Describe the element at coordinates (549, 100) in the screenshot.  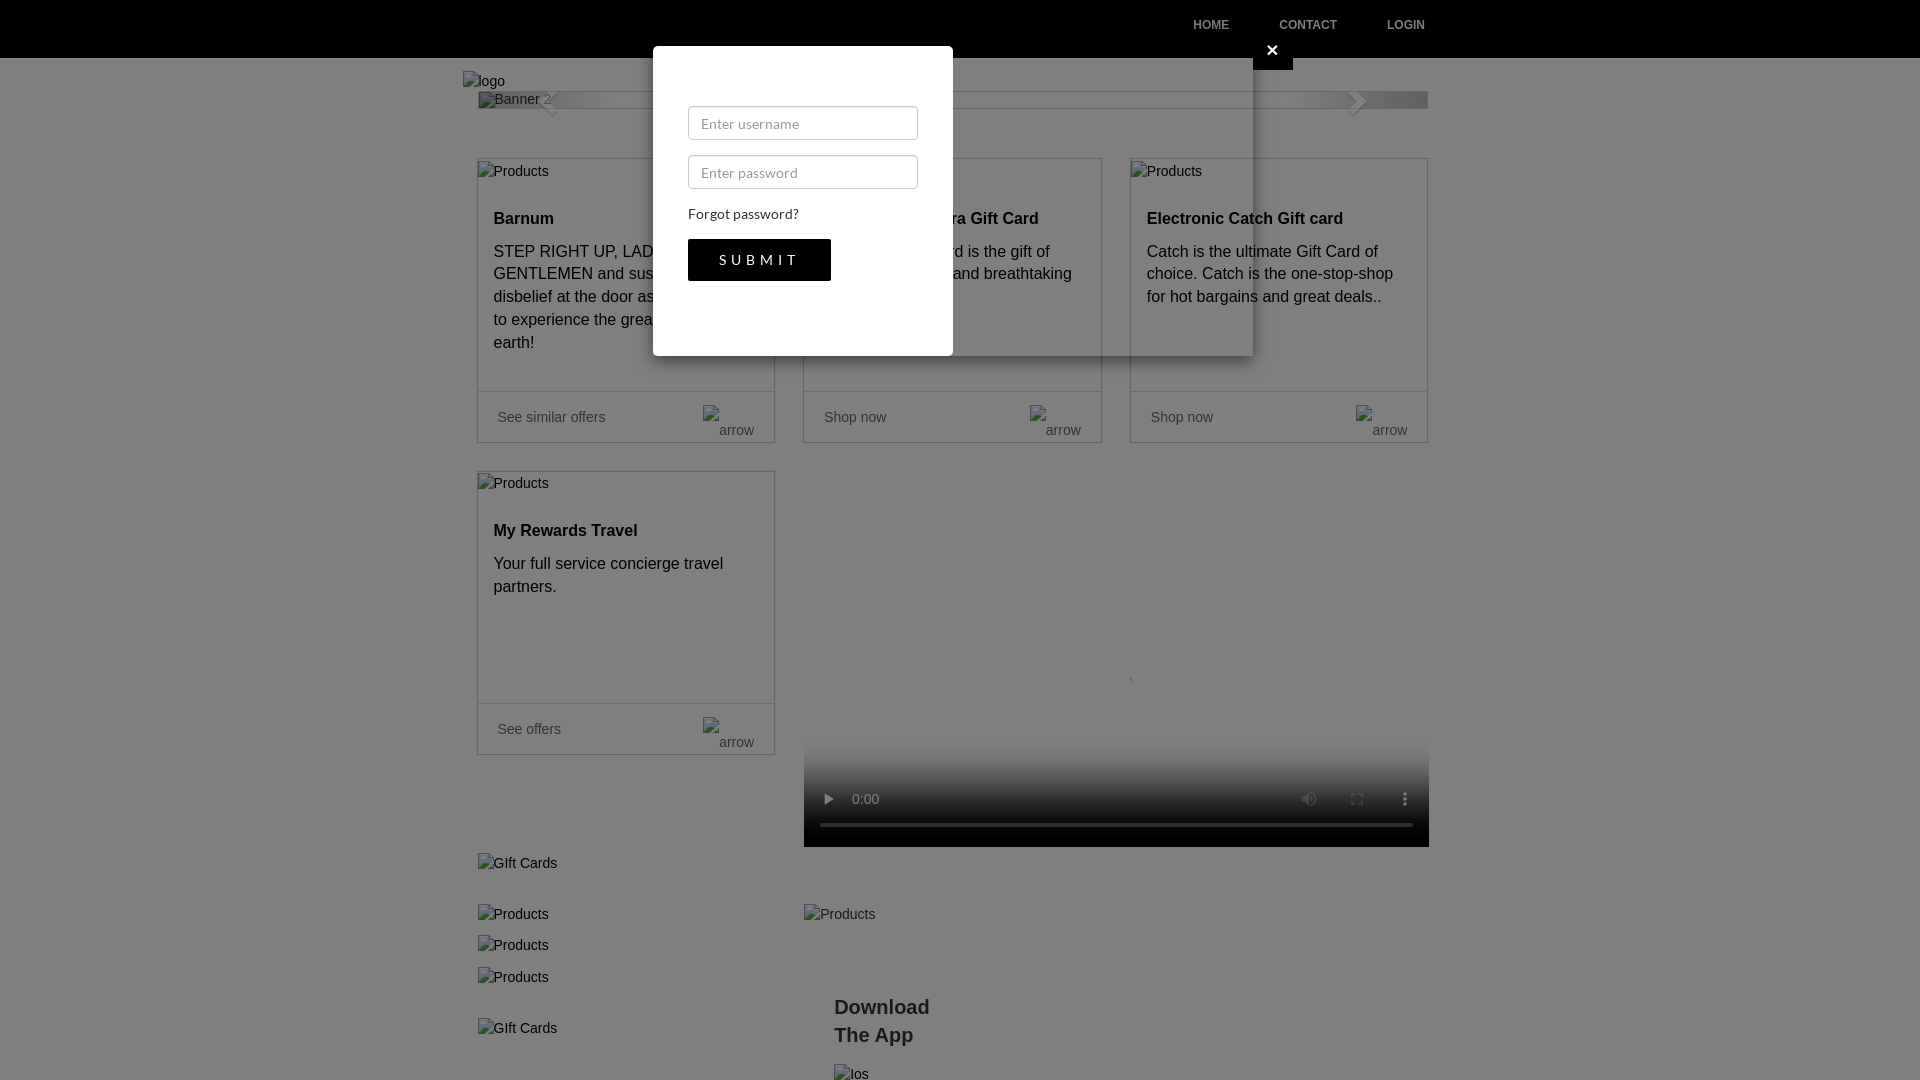
I see `Previous` at that location.